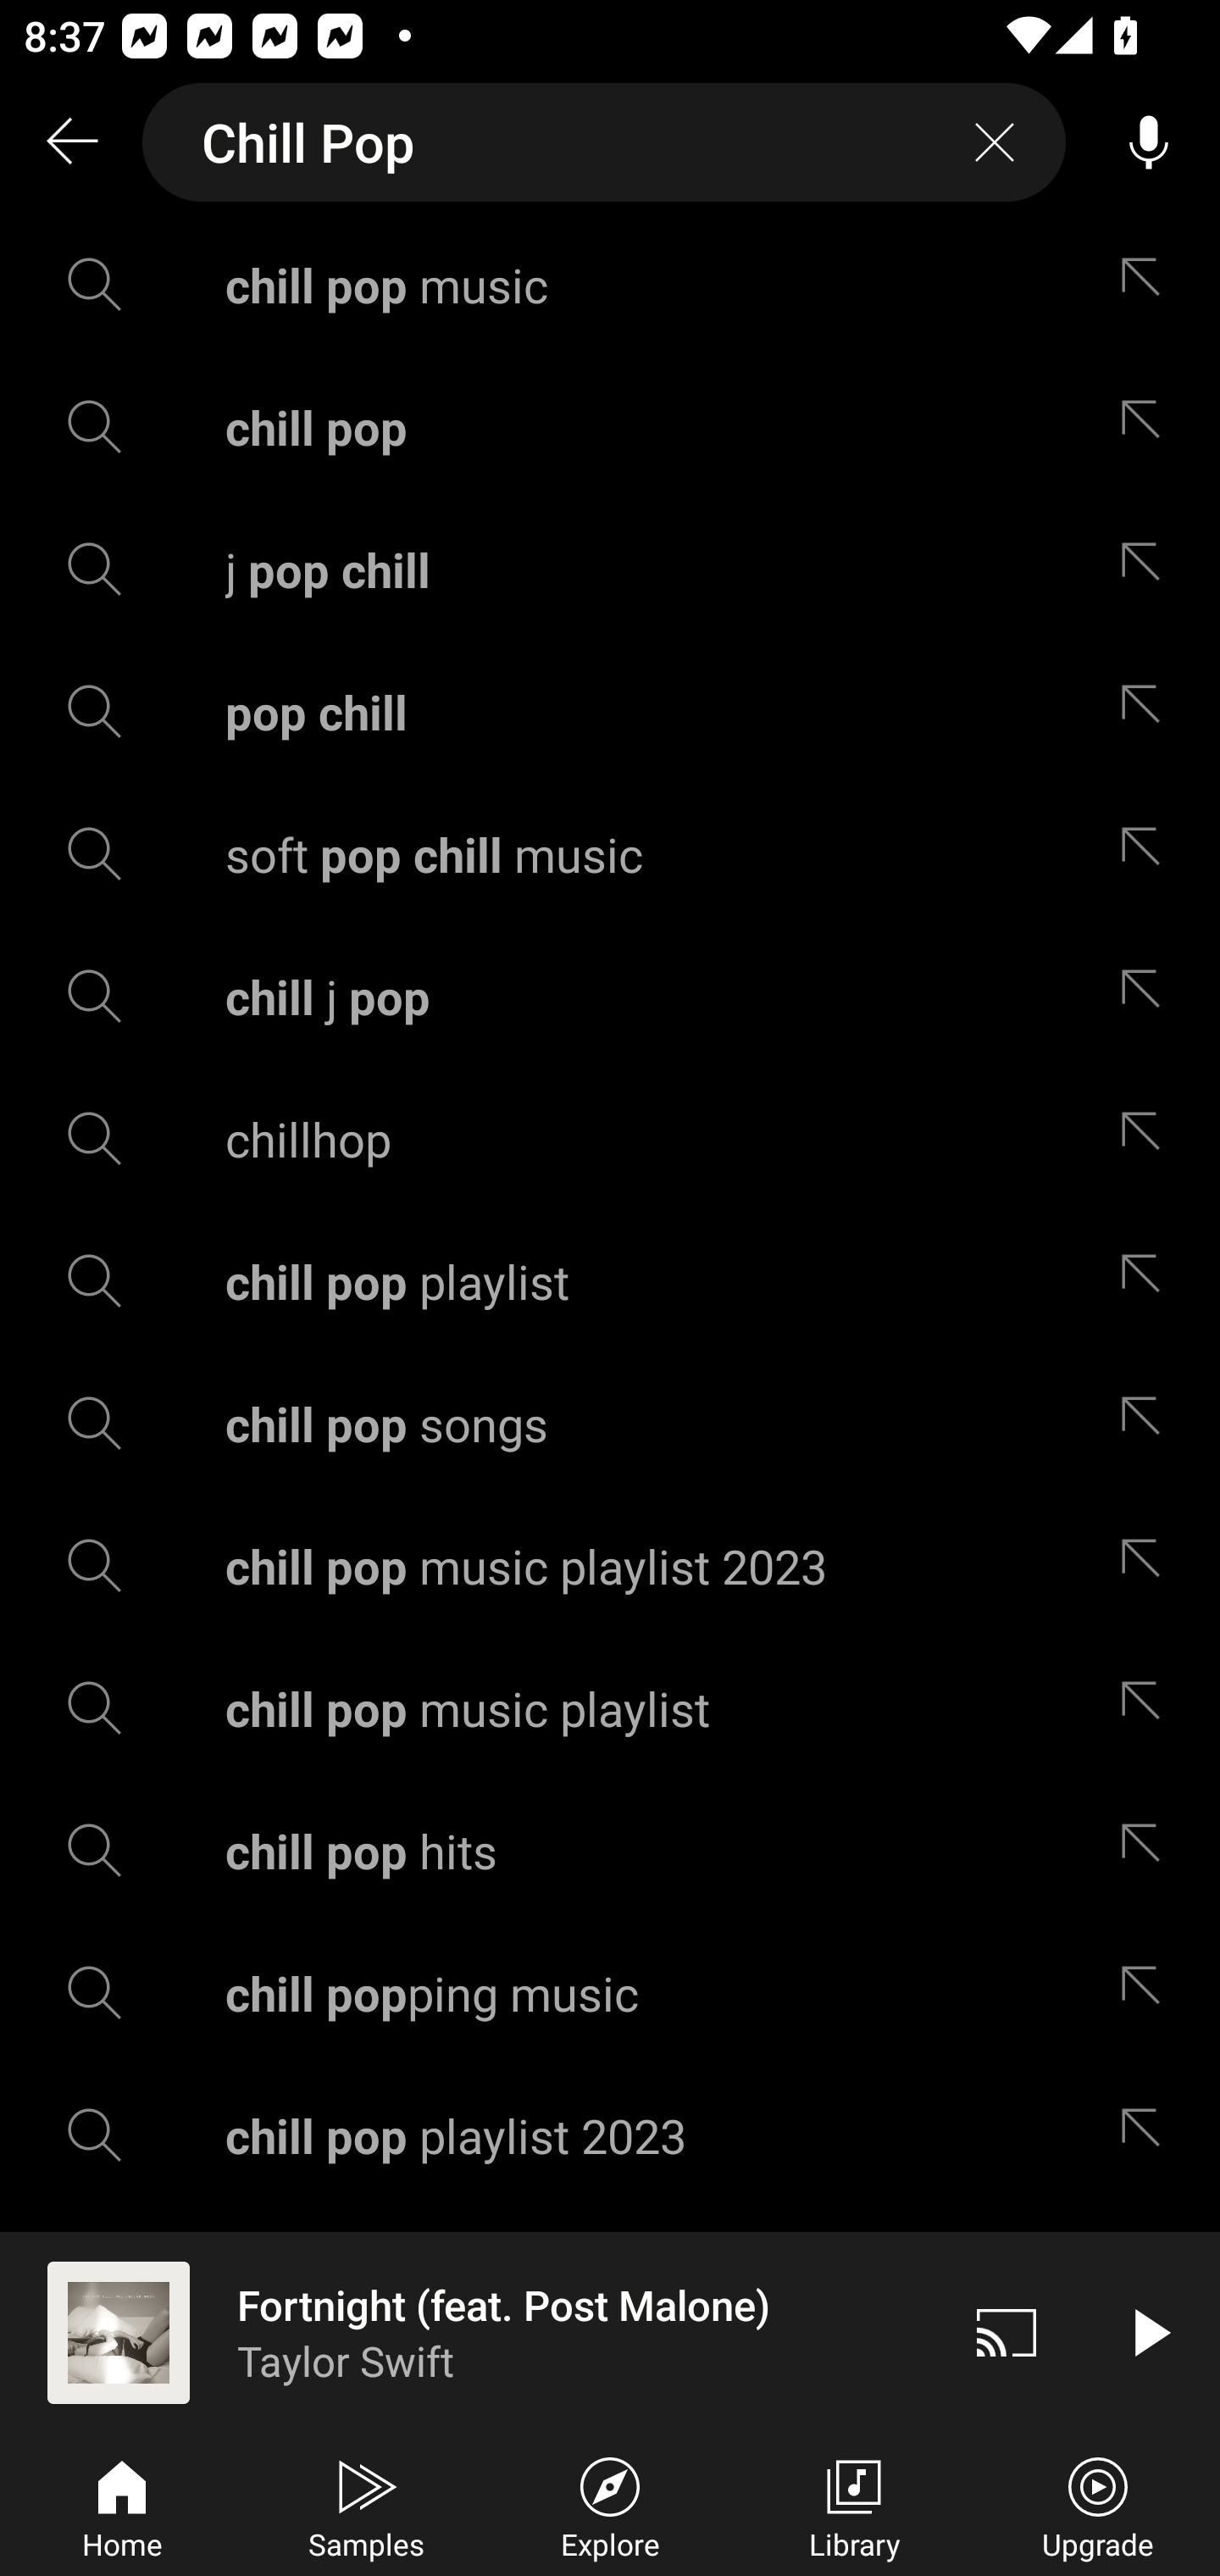 This screenshot has width=1220, height=2576. What do you see at coordinates (610, 995) in the screenshot?
I see `chill j pop Edit suggestion chill j pop` at bounding box center [610, 995].